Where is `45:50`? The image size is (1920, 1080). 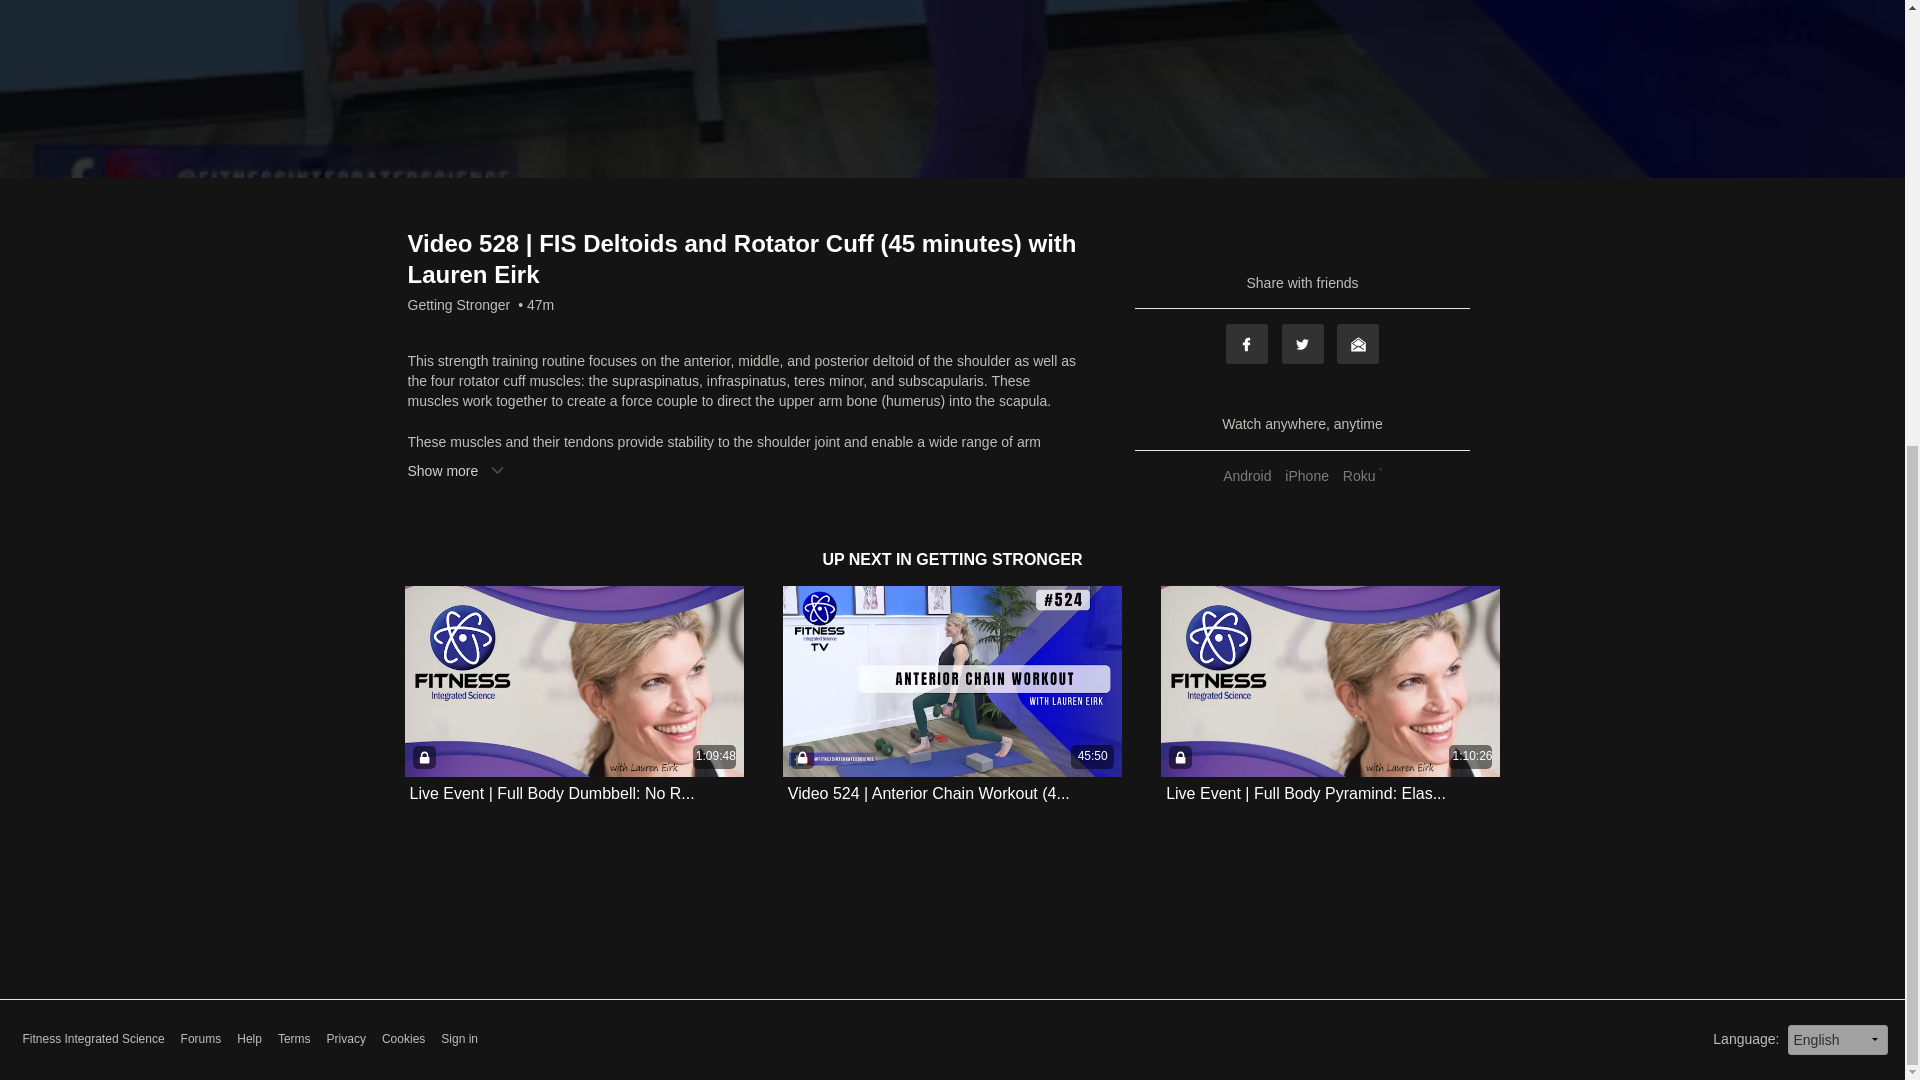 45:50 is located at coordinates (952, 681).